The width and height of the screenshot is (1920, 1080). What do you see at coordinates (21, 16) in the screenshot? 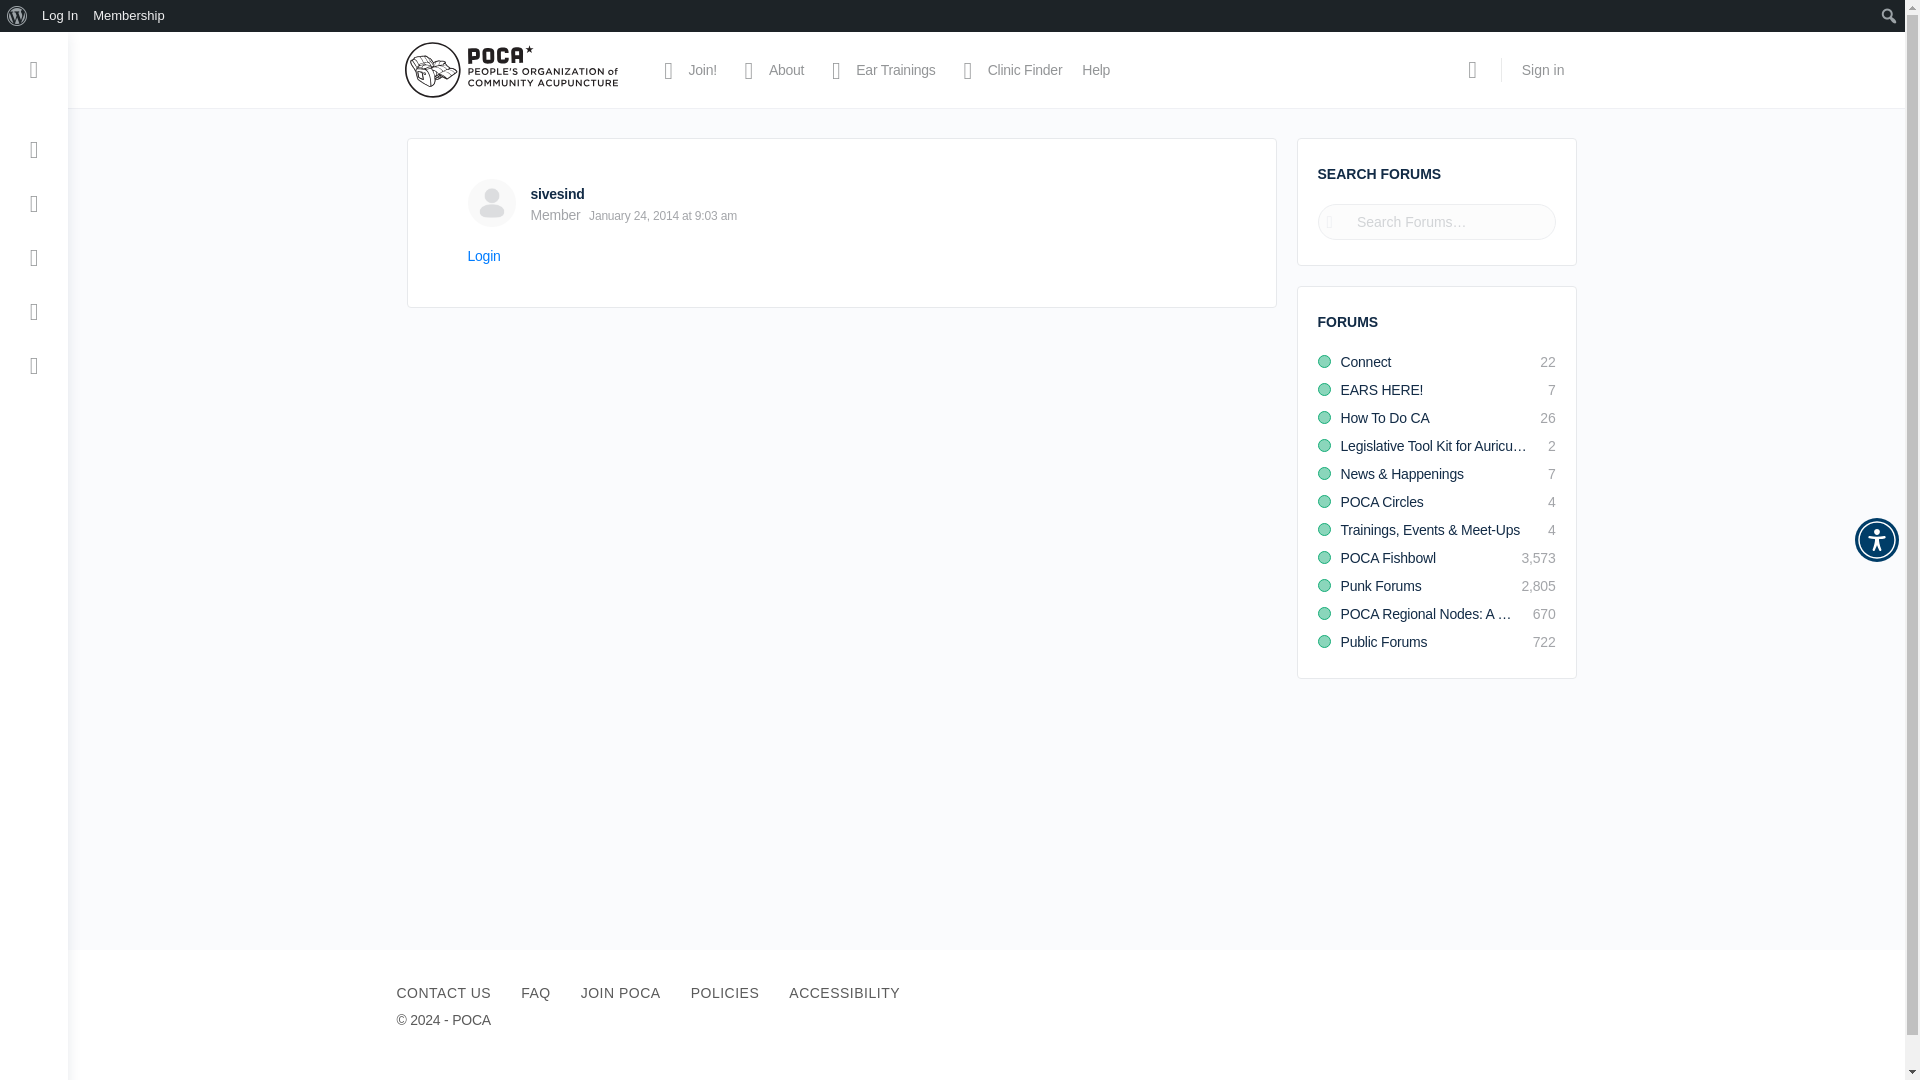
I see `Search` at bounding box center [21, 16].